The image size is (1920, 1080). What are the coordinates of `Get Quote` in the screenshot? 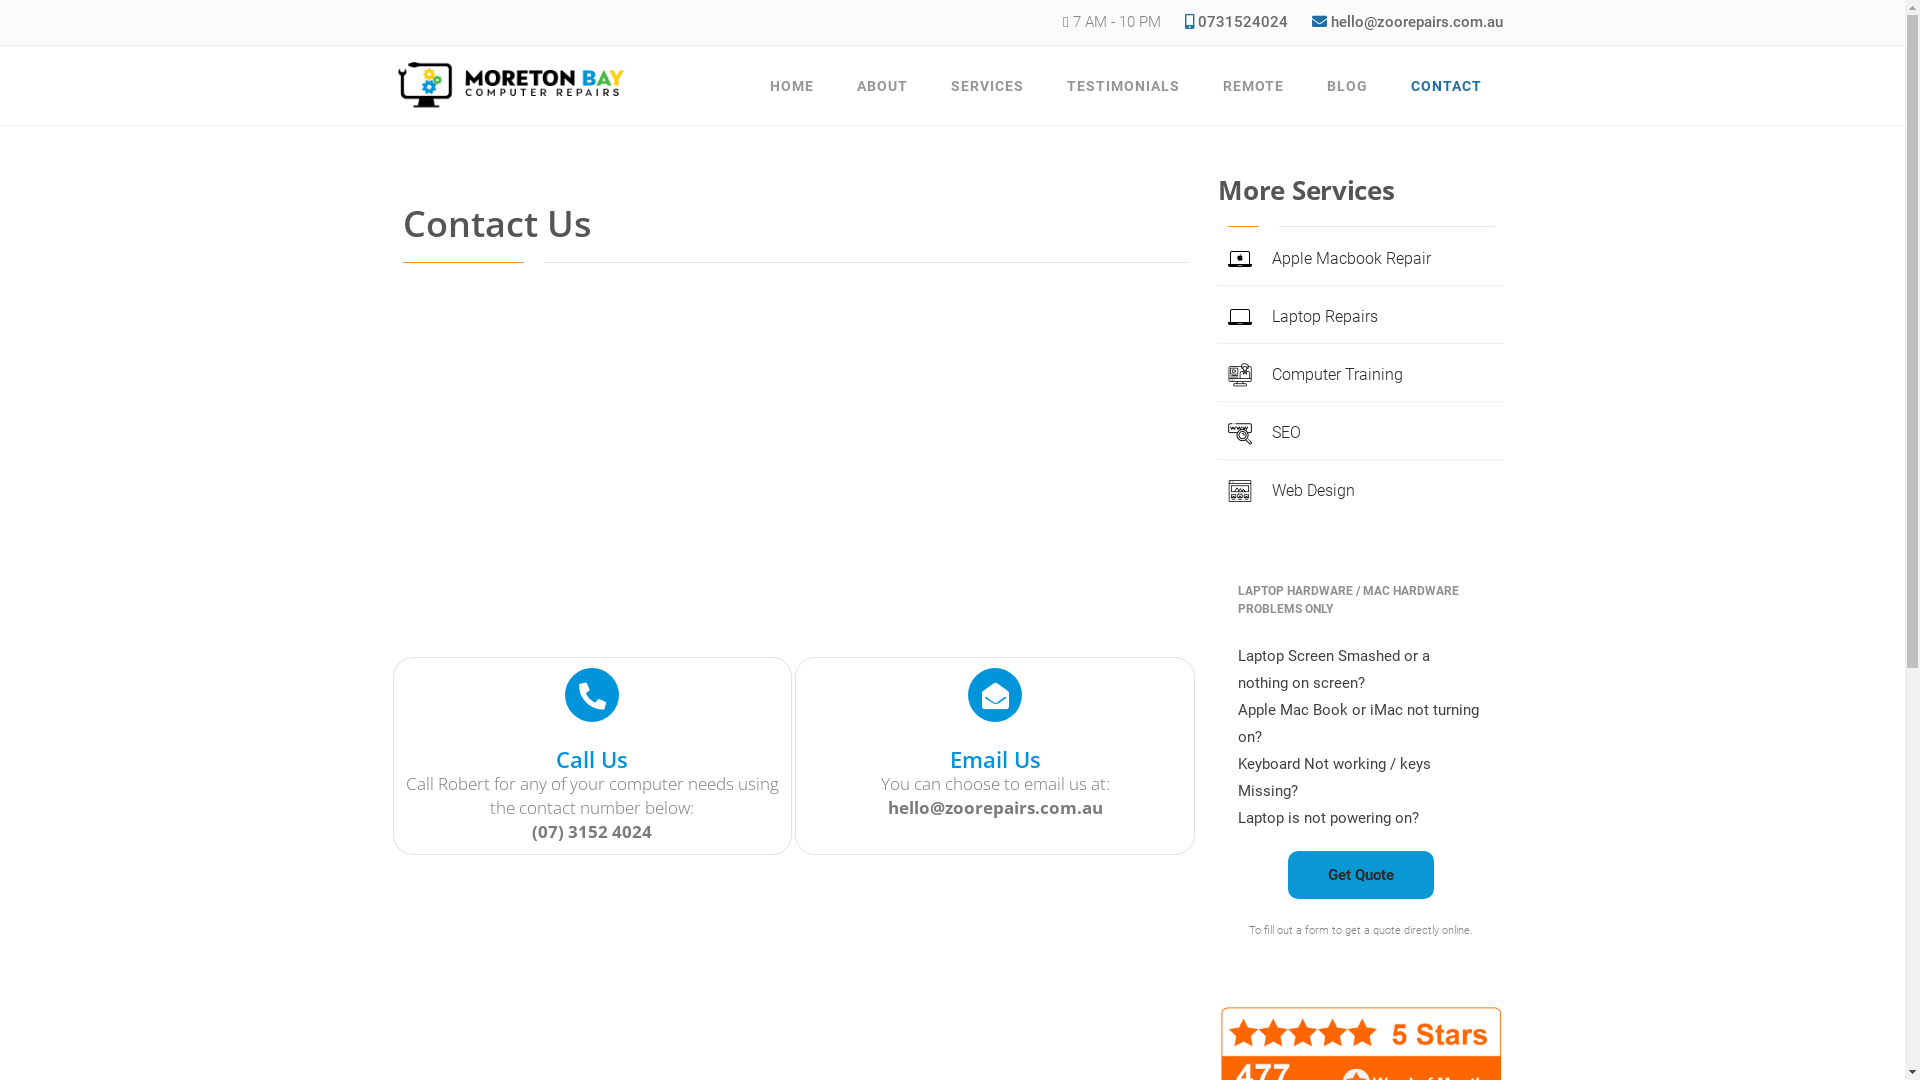 It's located at (1361, 875).